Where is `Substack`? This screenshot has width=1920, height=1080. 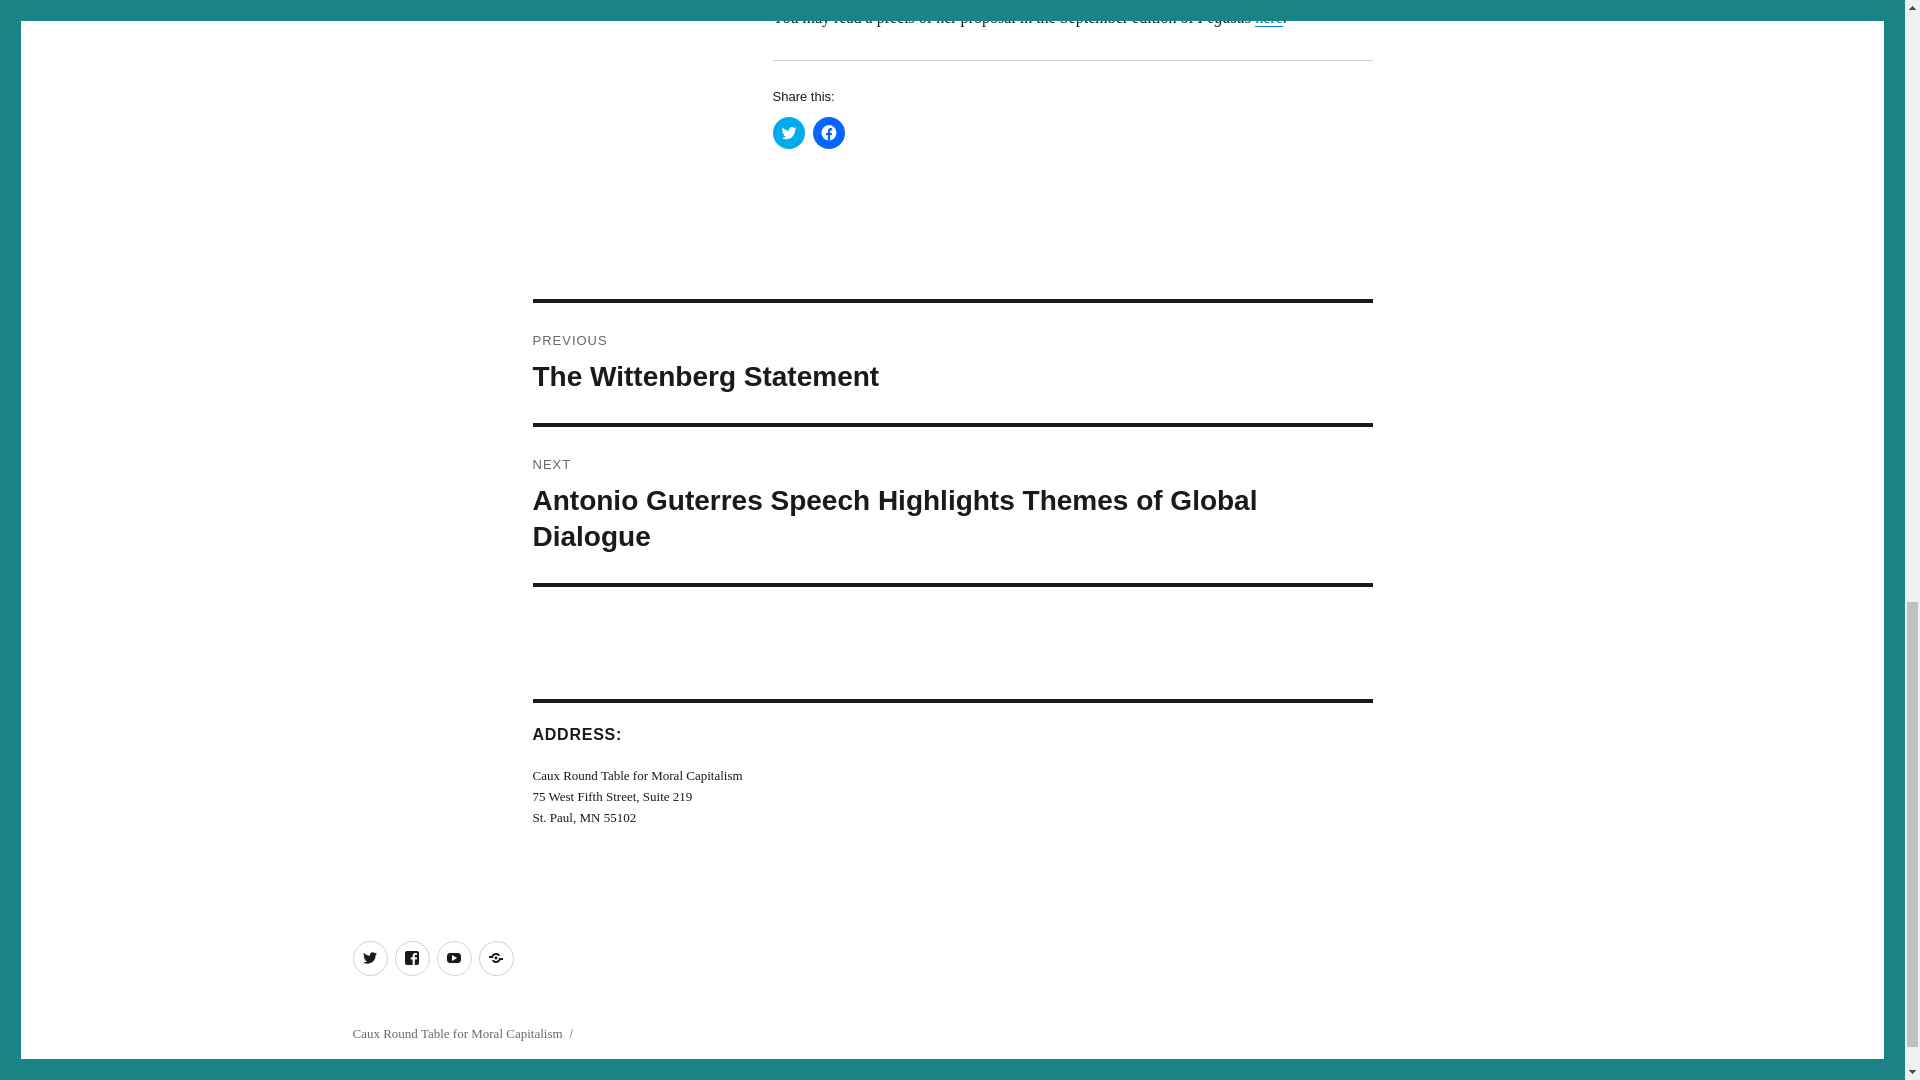
Substack is located at coordinates (452, 958).